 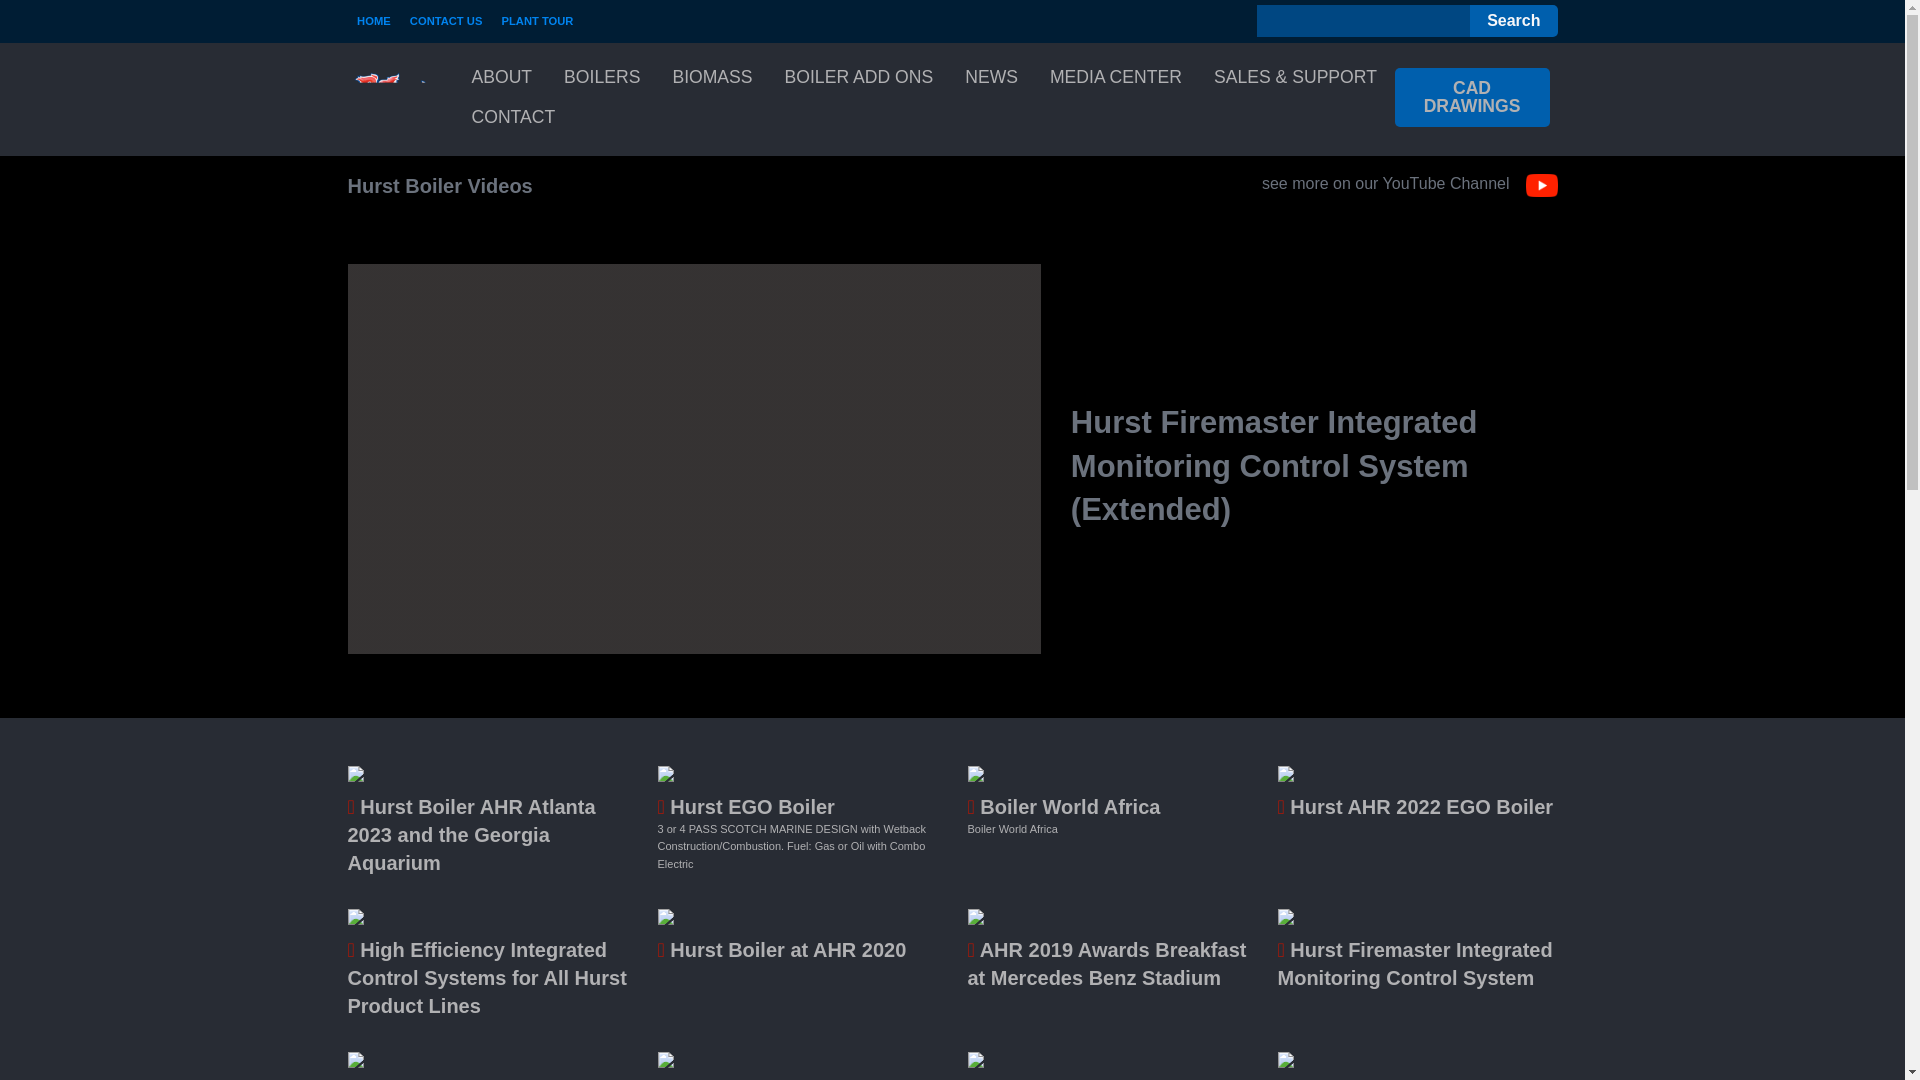 I want to click on About, so click(x=502, y=78).